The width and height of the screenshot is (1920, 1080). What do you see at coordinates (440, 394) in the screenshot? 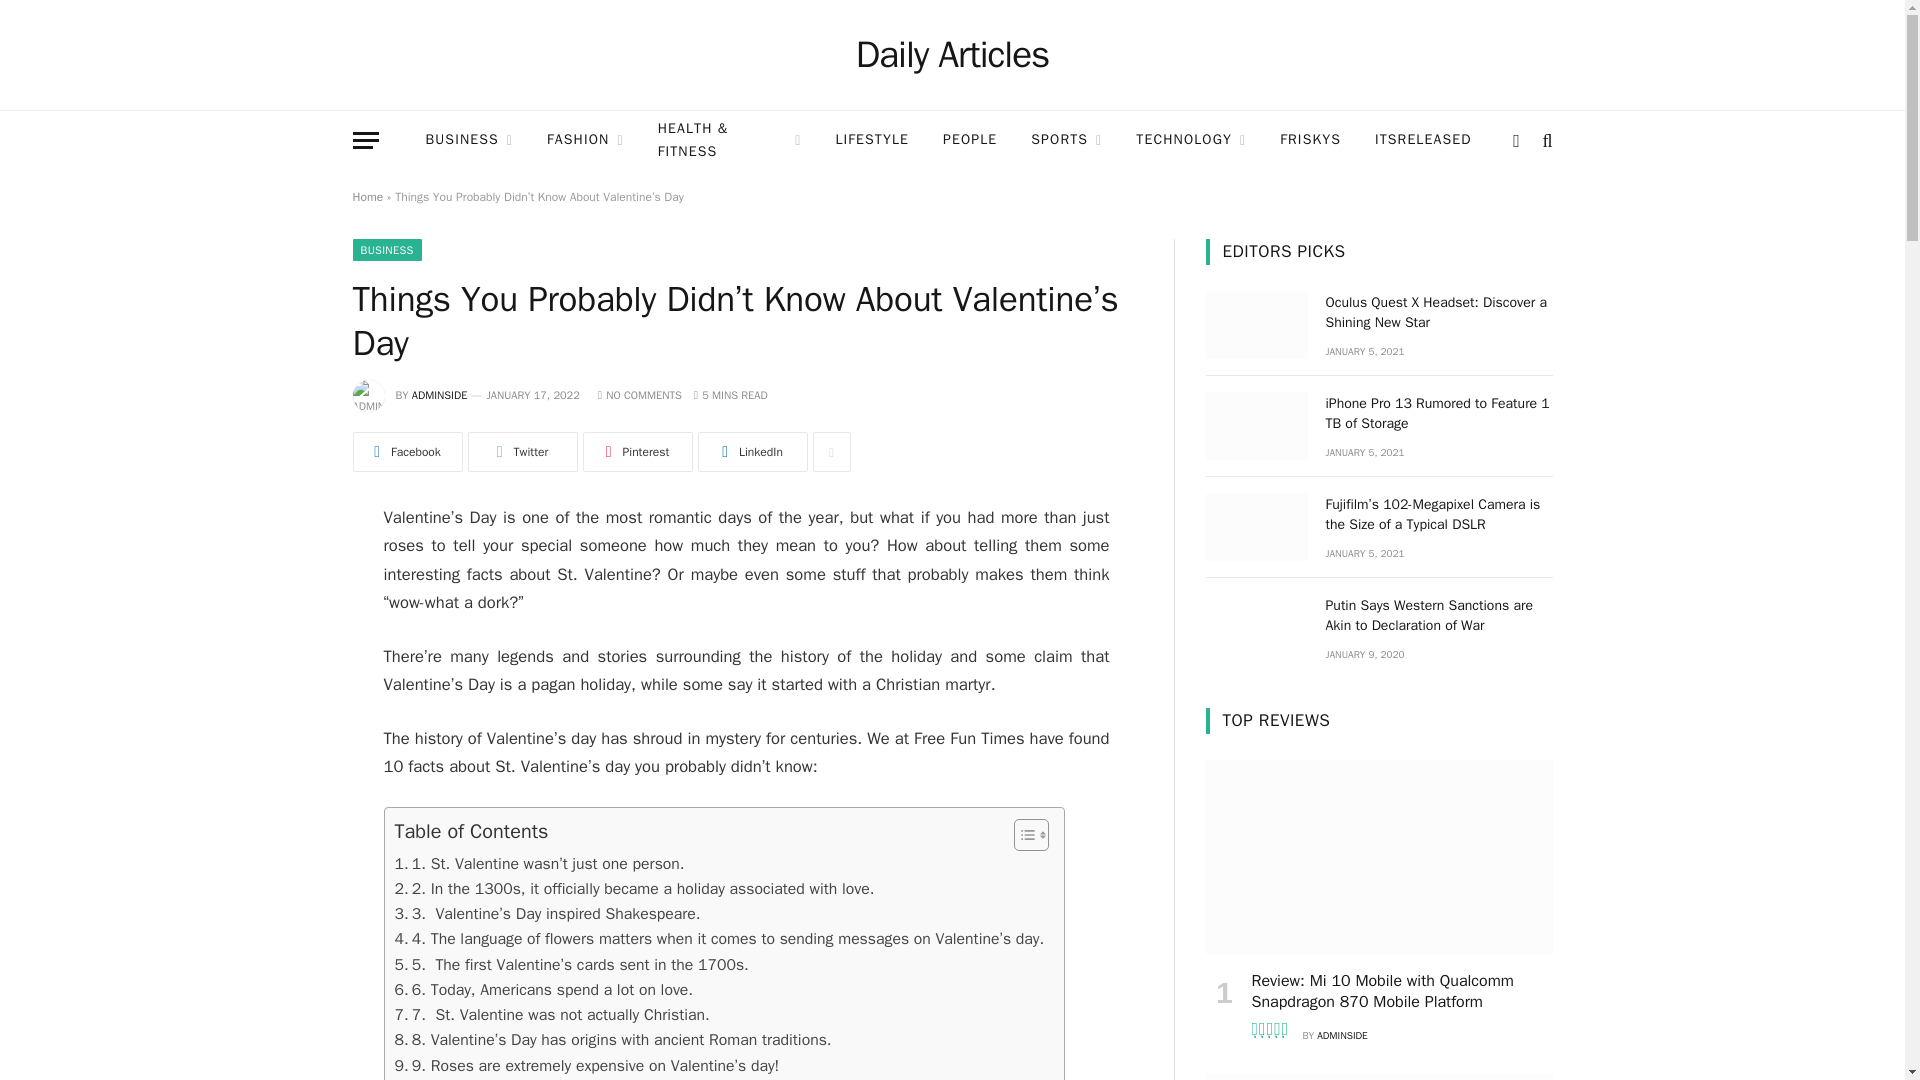
I see `Posts by adminside` at bounding box center [440, 394].